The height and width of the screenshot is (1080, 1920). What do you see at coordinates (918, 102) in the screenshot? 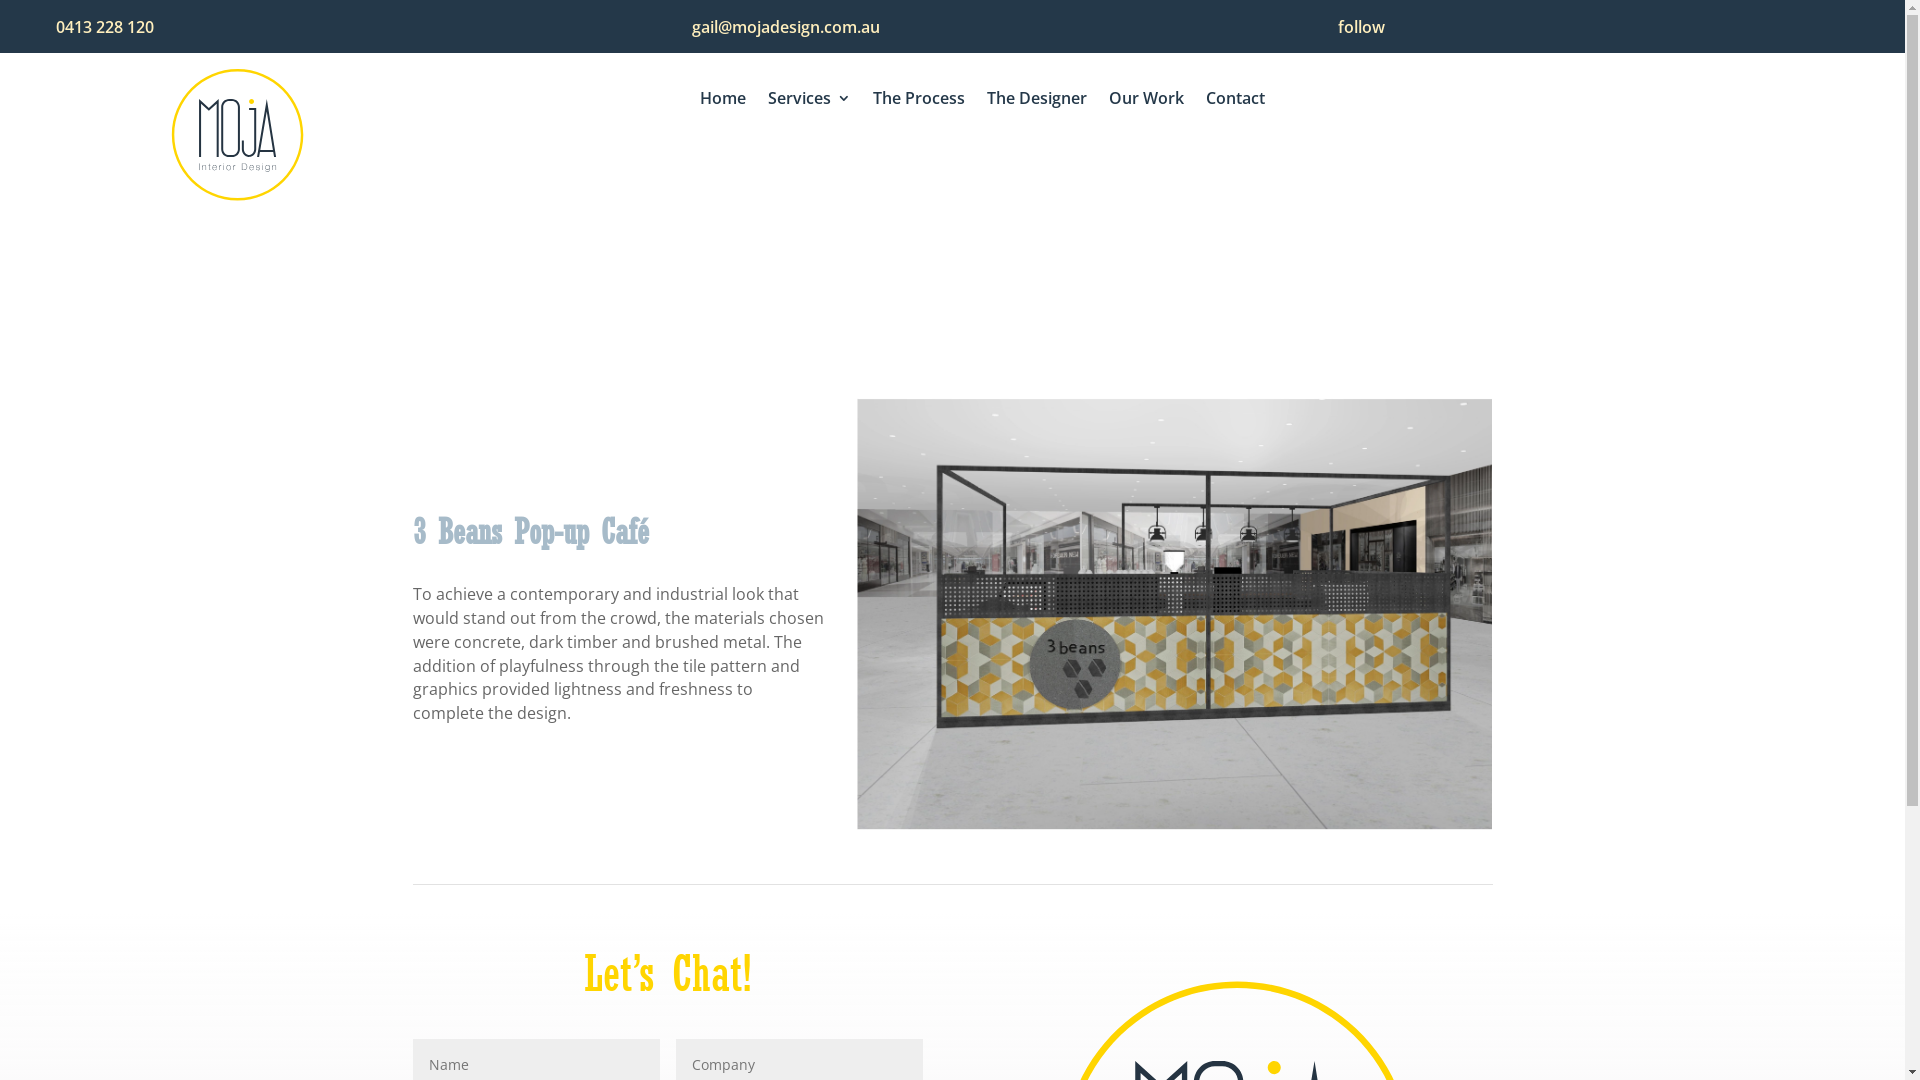
I see `The Process` at bounding box center [918, 102].